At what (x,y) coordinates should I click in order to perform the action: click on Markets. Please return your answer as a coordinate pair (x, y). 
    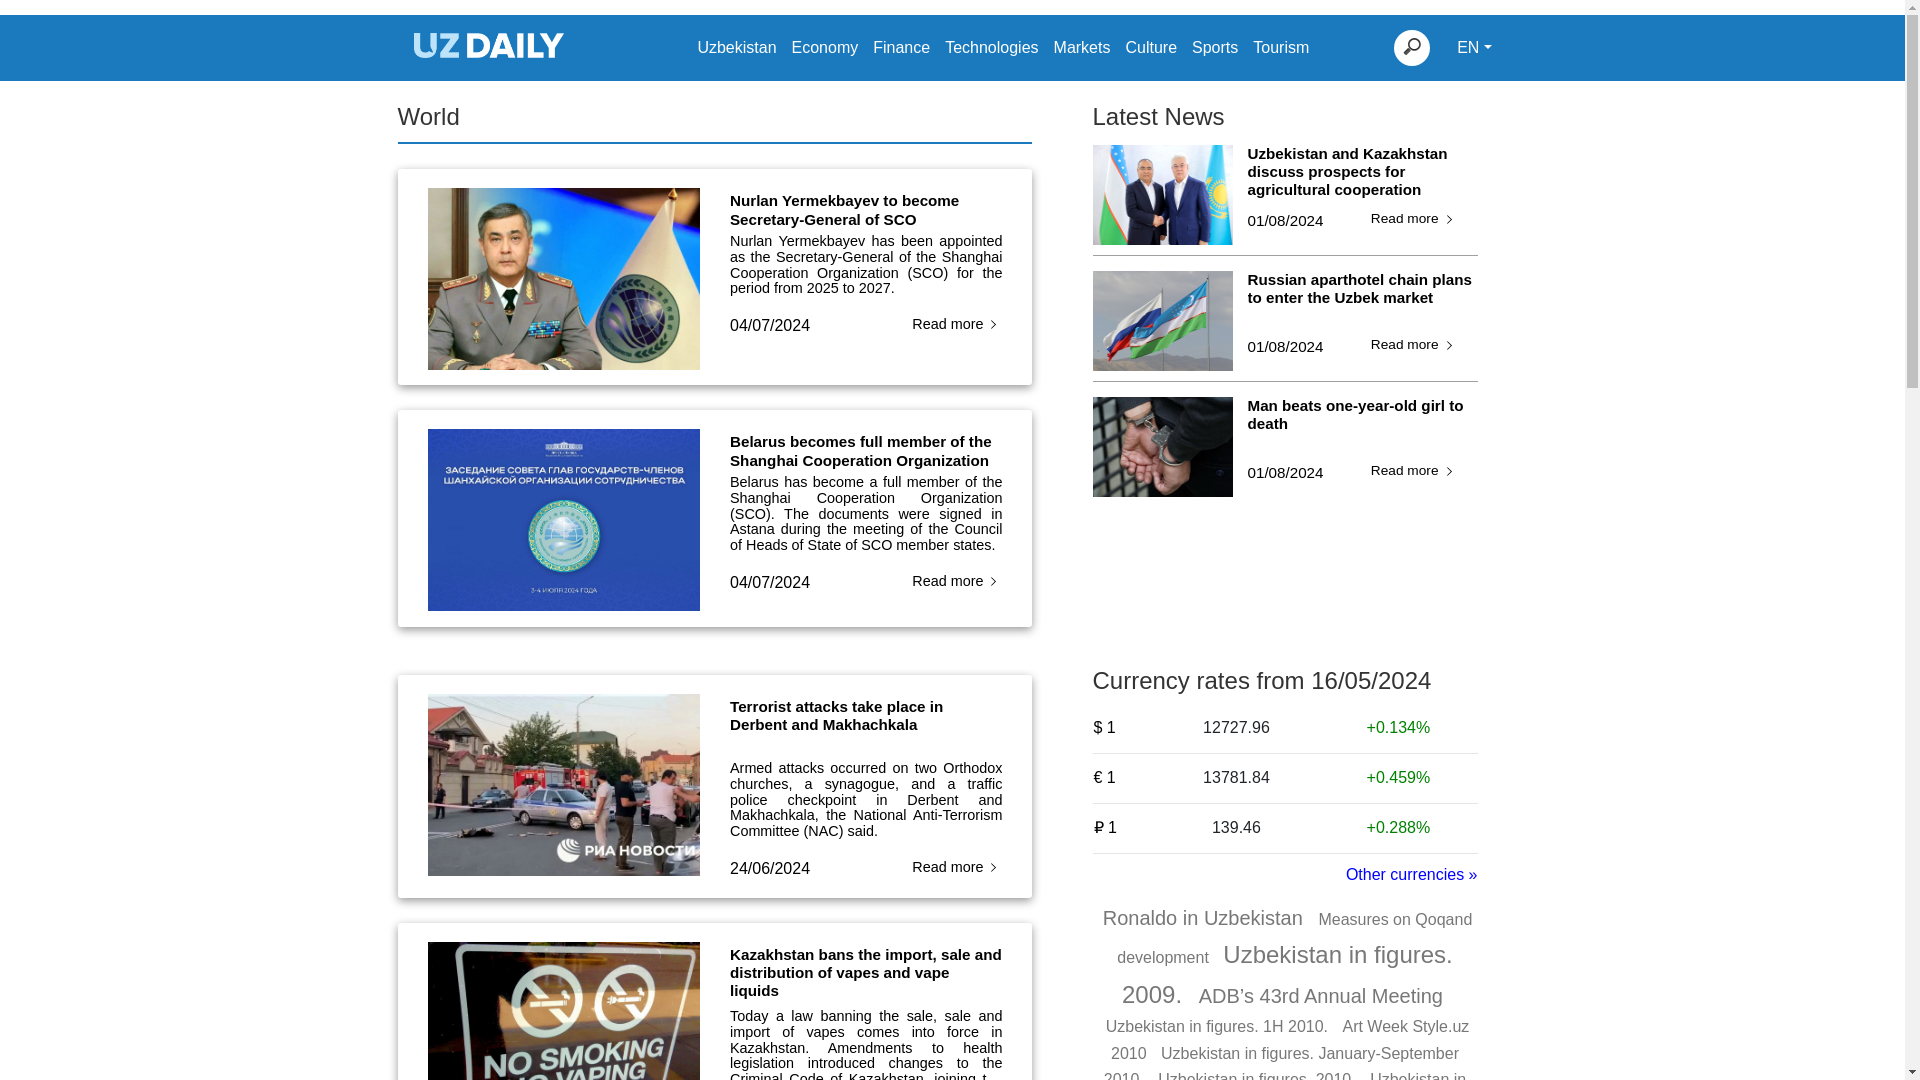
    Looking at the image, I should click on (1082, 47).